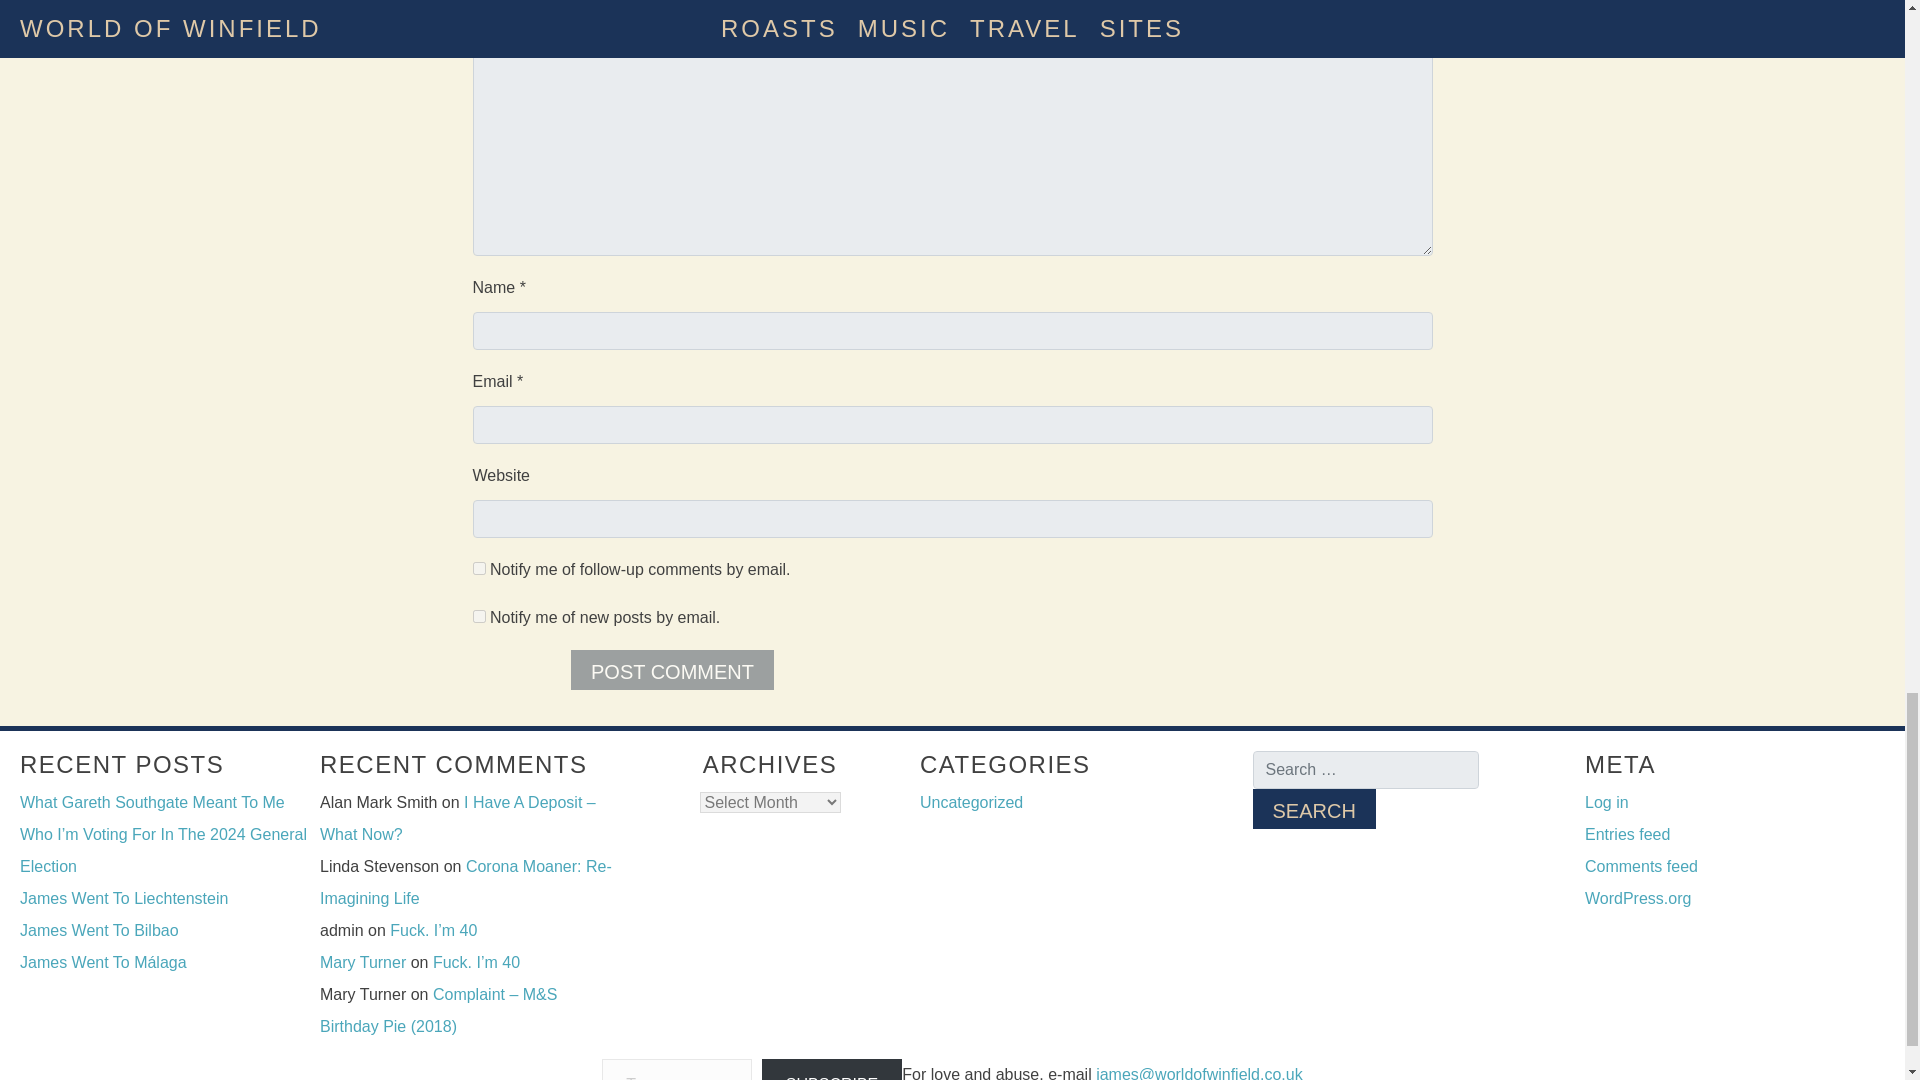  What do you see at coordinates (1312, 809) in the screenshot?
I see `Search` at bounding box center [1312, 809].